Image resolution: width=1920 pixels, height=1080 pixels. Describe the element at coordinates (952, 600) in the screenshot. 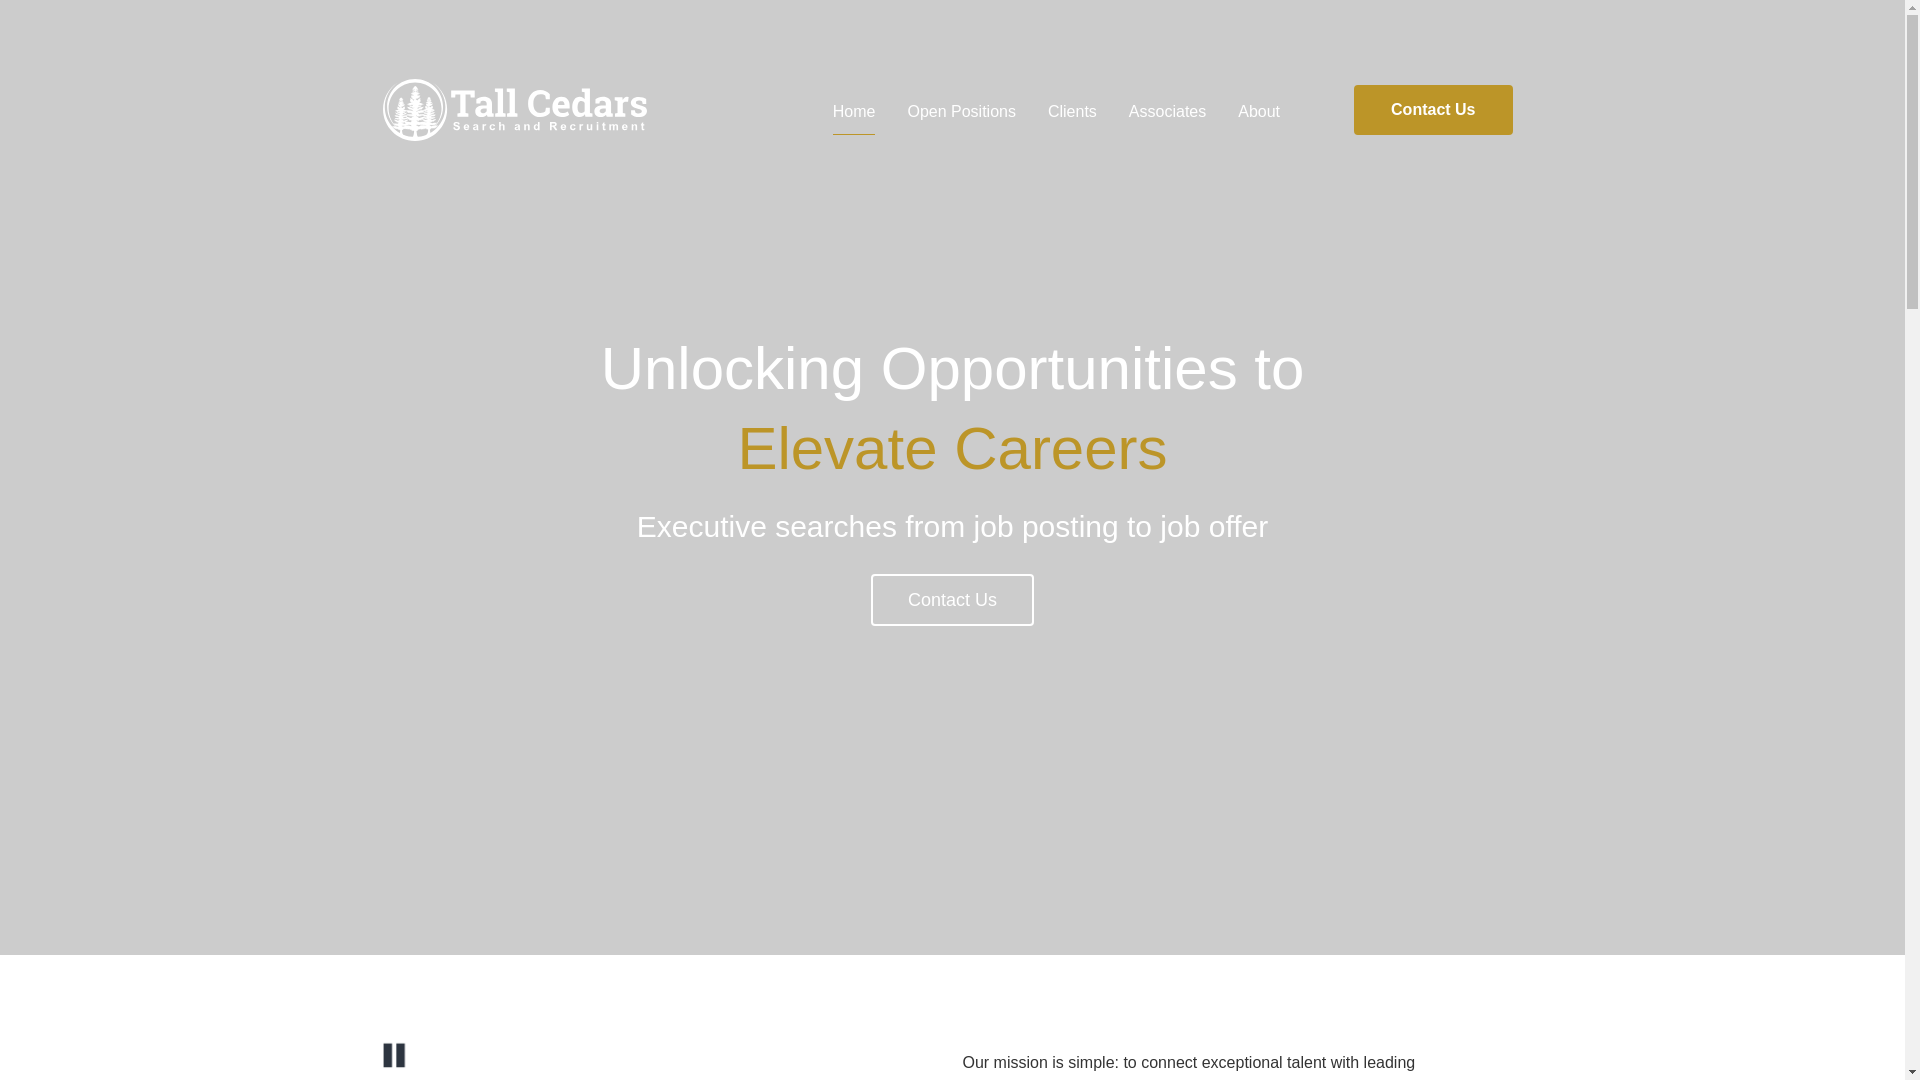

I see `Contact Us` at that location.